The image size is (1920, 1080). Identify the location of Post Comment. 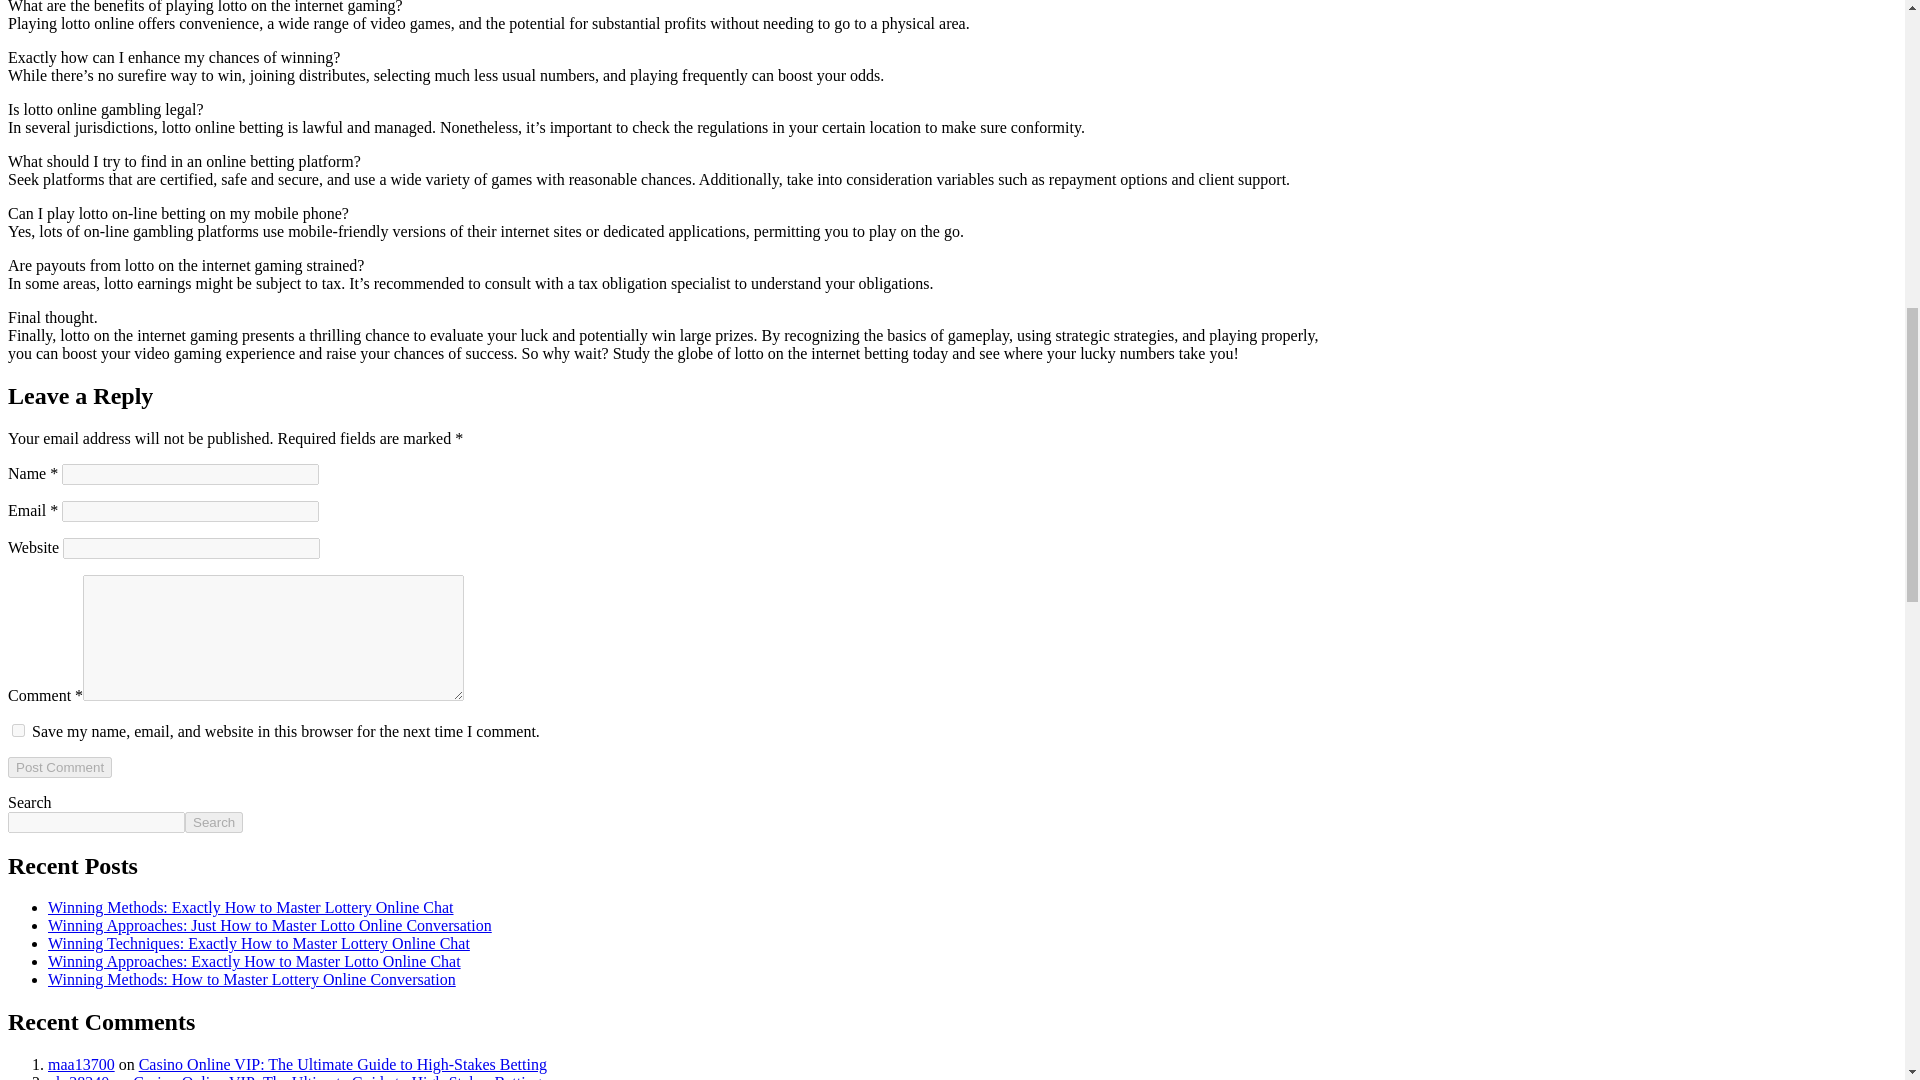
(59, 767).